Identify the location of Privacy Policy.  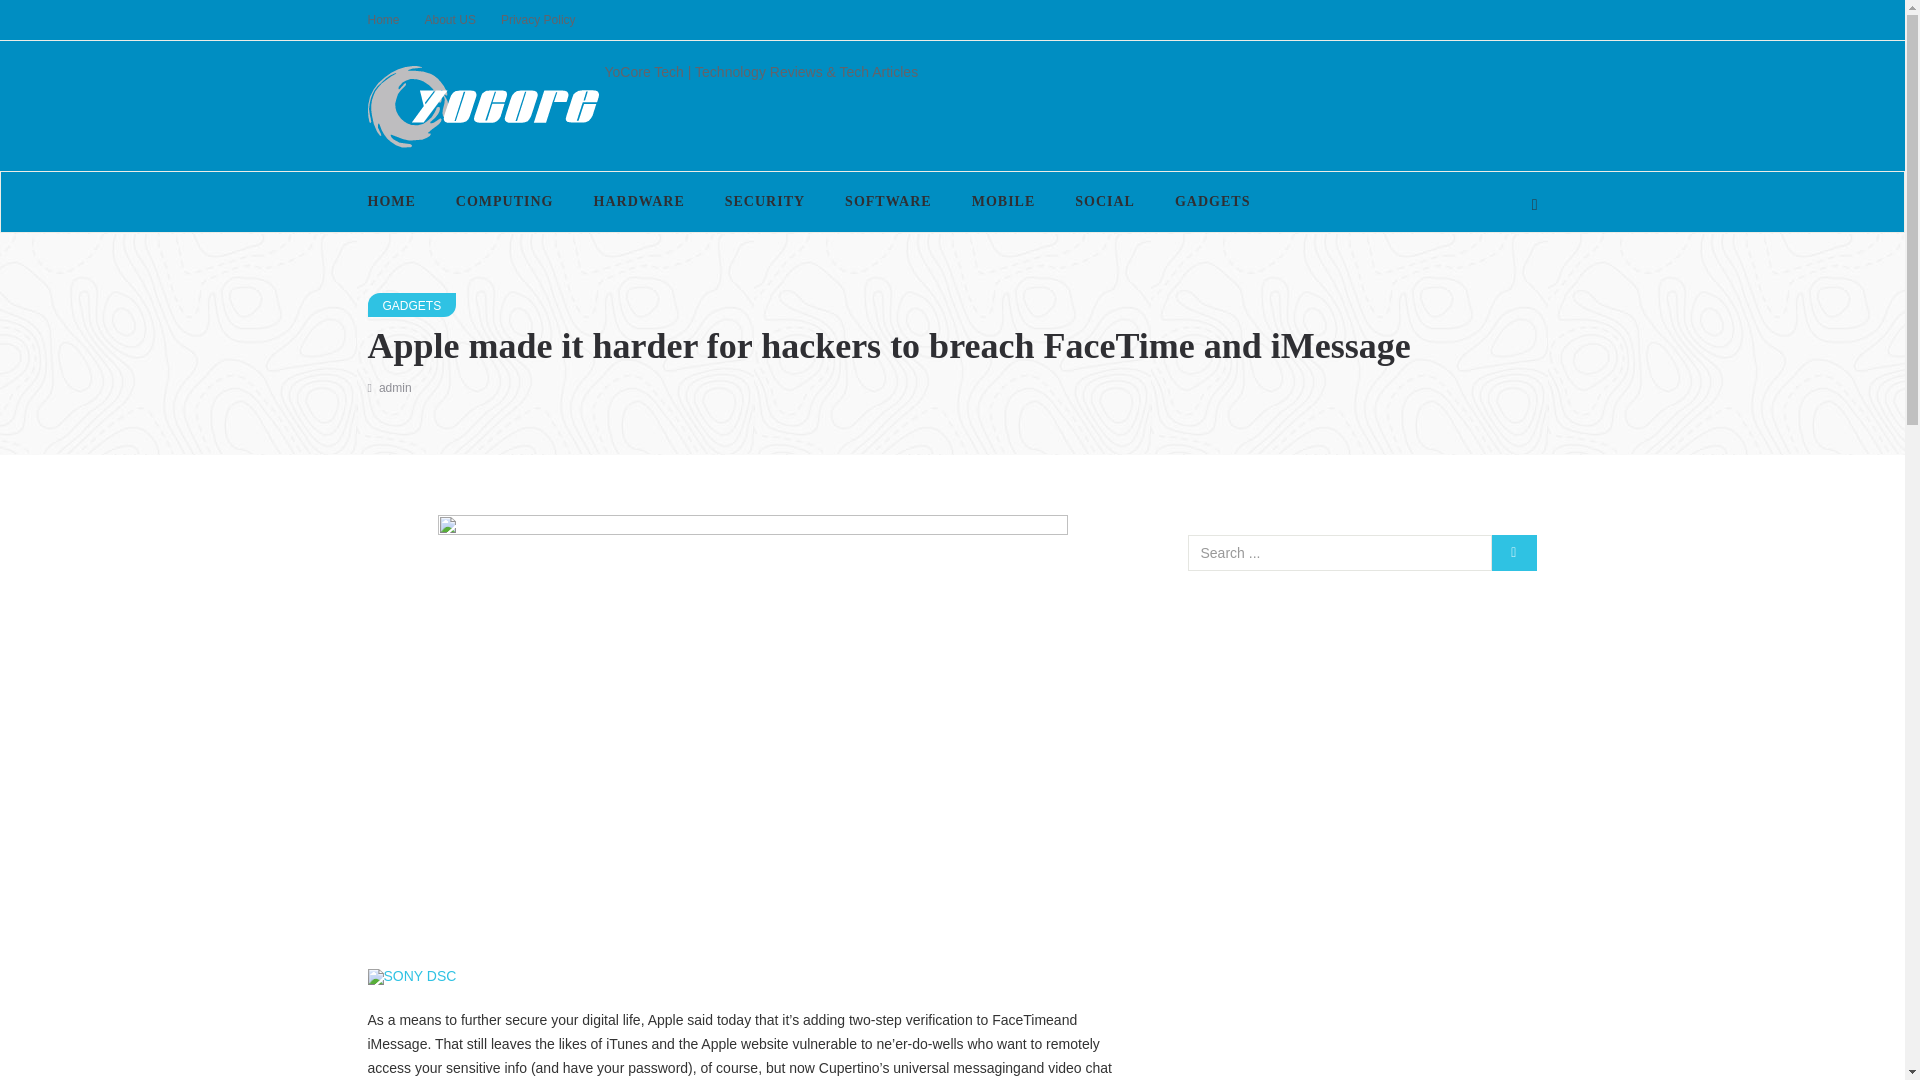
(550, 20).